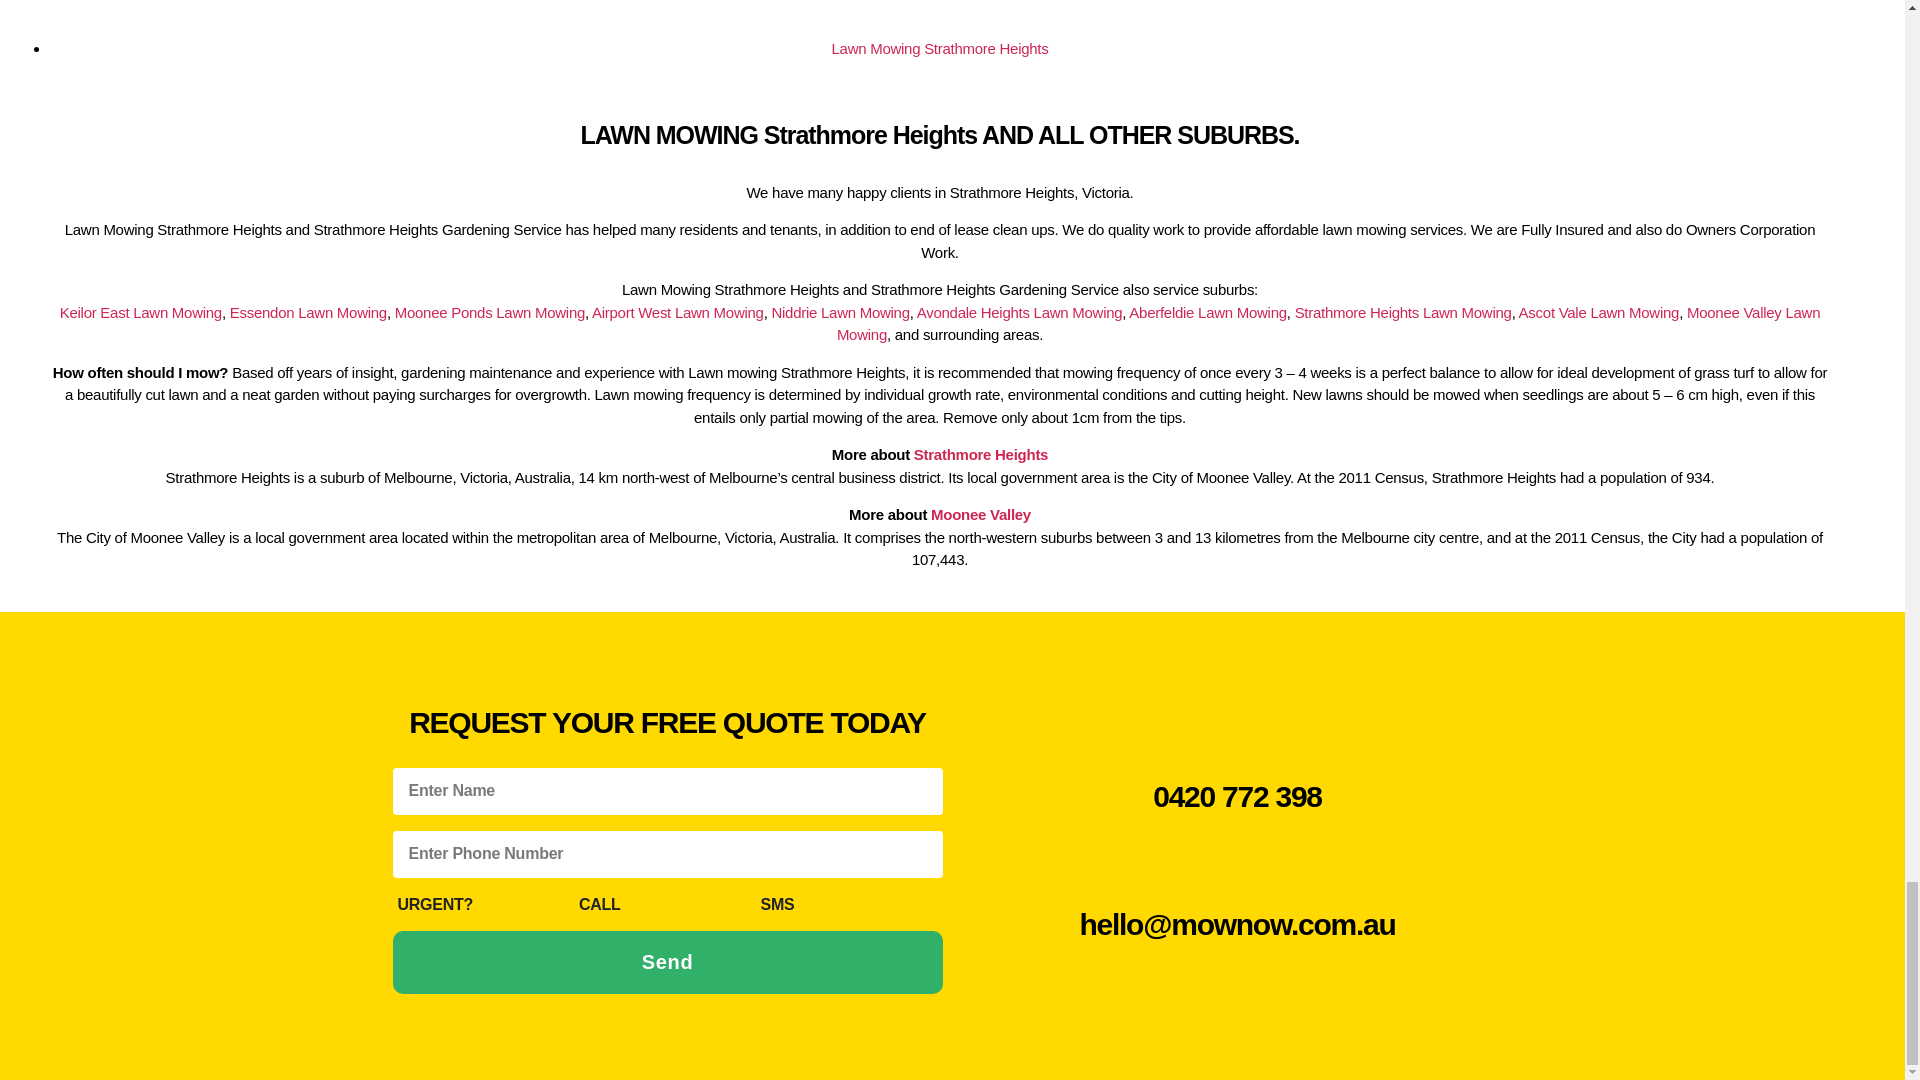 The height and width of the screenshot is (1080, 1920). What do you see at coordinates (981, 514) in the screenshot?
I see `Moonee Valley` at bounding box center [981, 514].